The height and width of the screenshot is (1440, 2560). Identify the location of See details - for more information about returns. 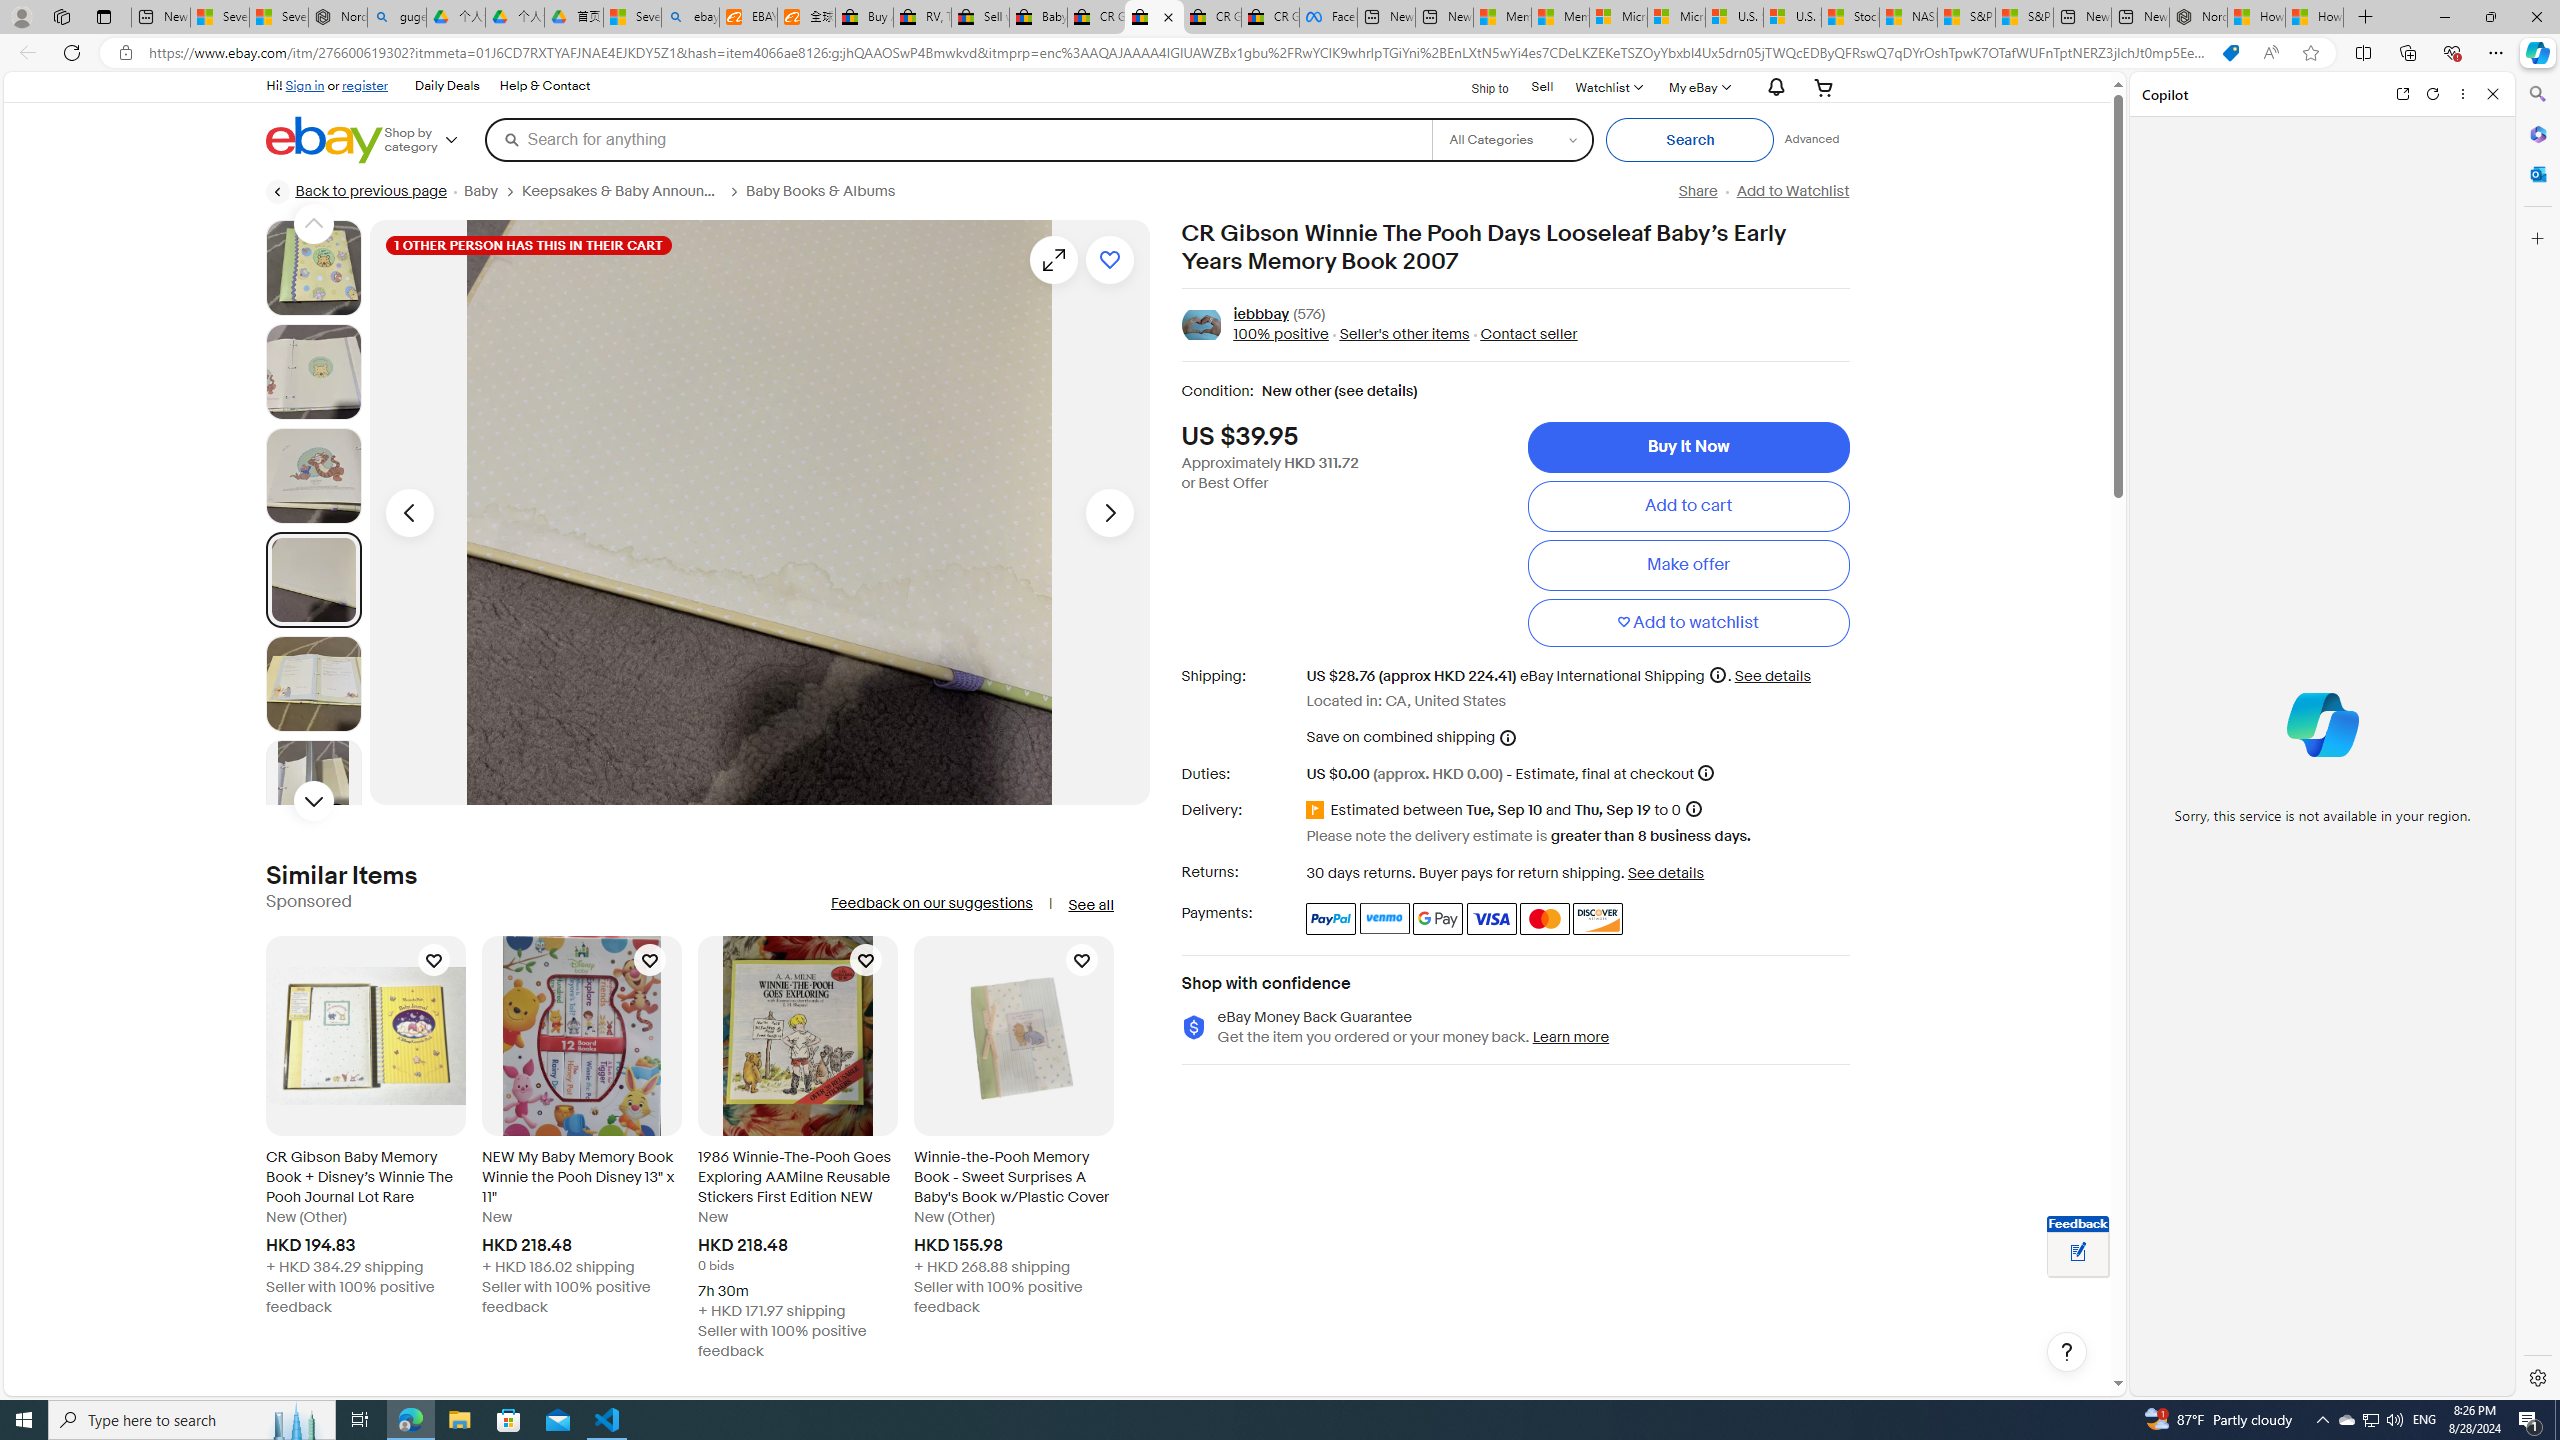
(1666, 872).